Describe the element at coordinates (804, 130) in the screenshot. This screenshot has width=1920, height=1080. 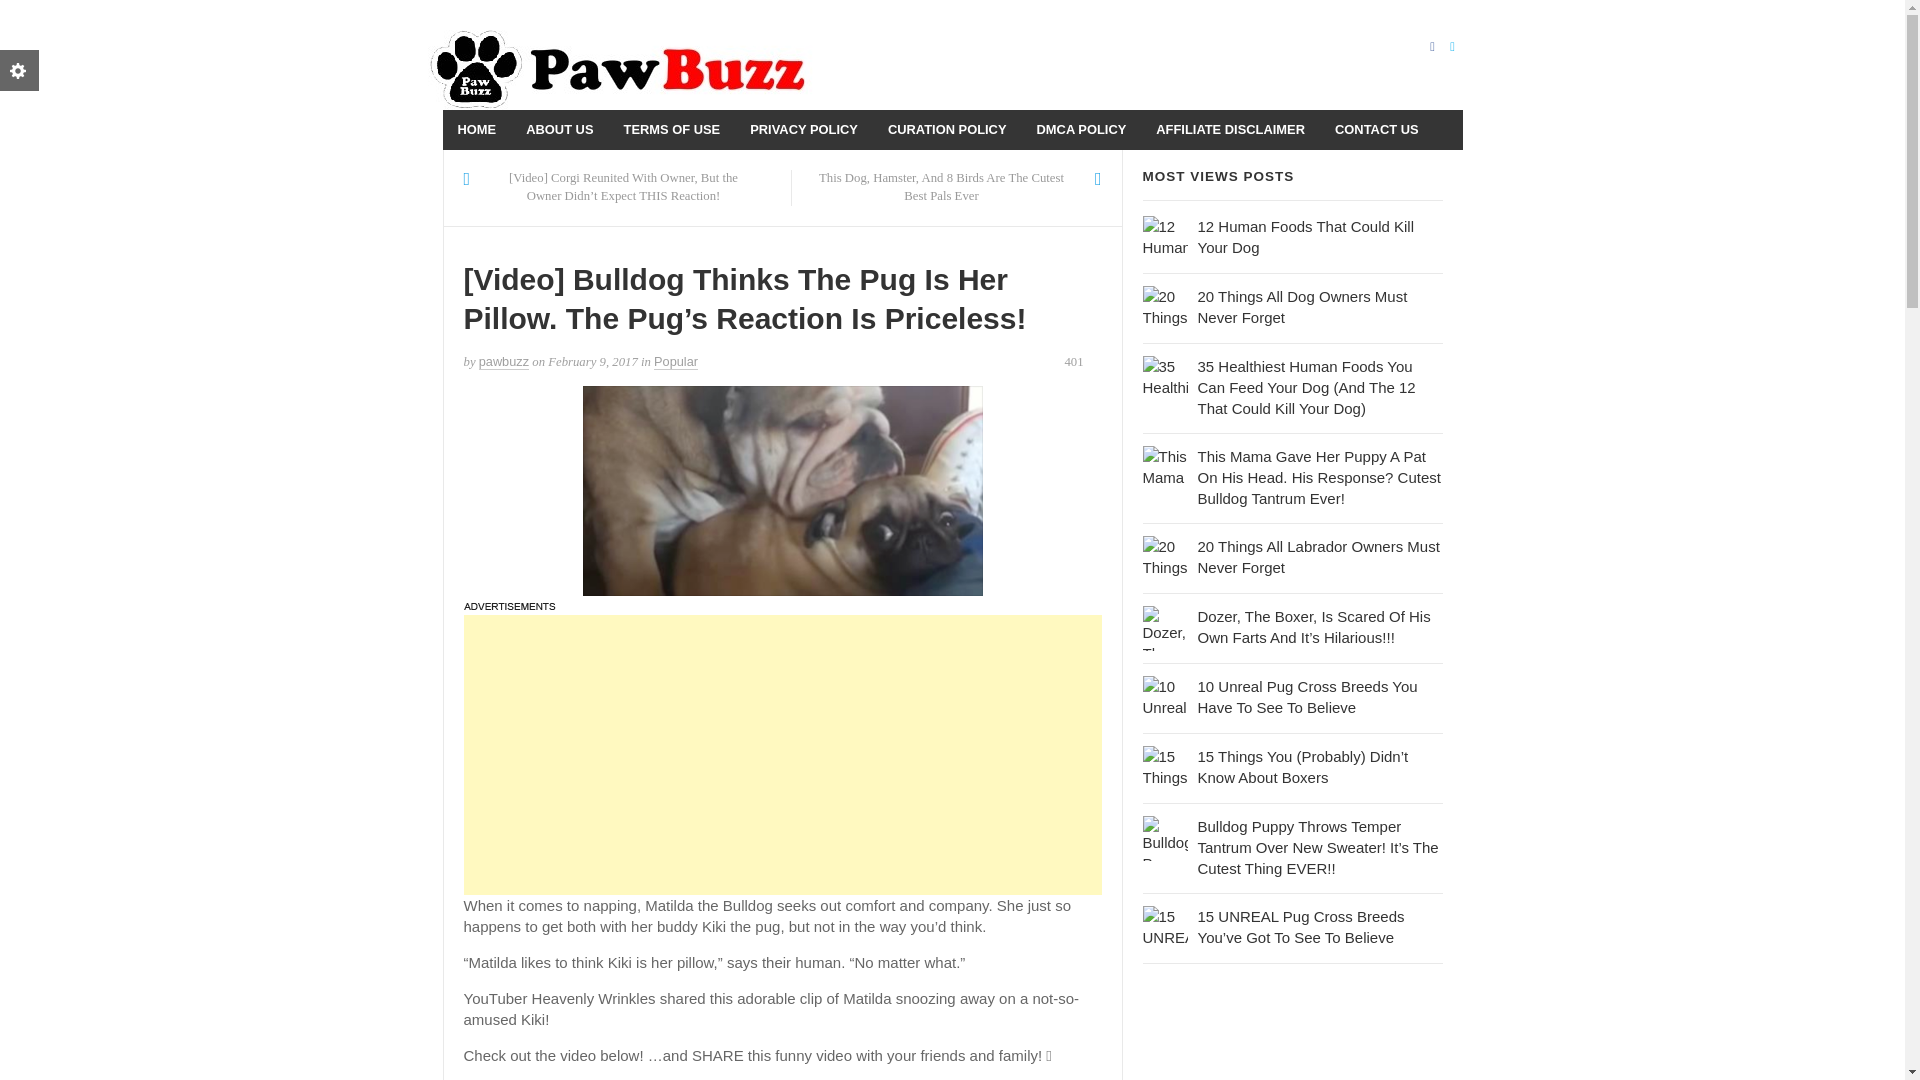
I see `PRIVACY POLICY` at that location.